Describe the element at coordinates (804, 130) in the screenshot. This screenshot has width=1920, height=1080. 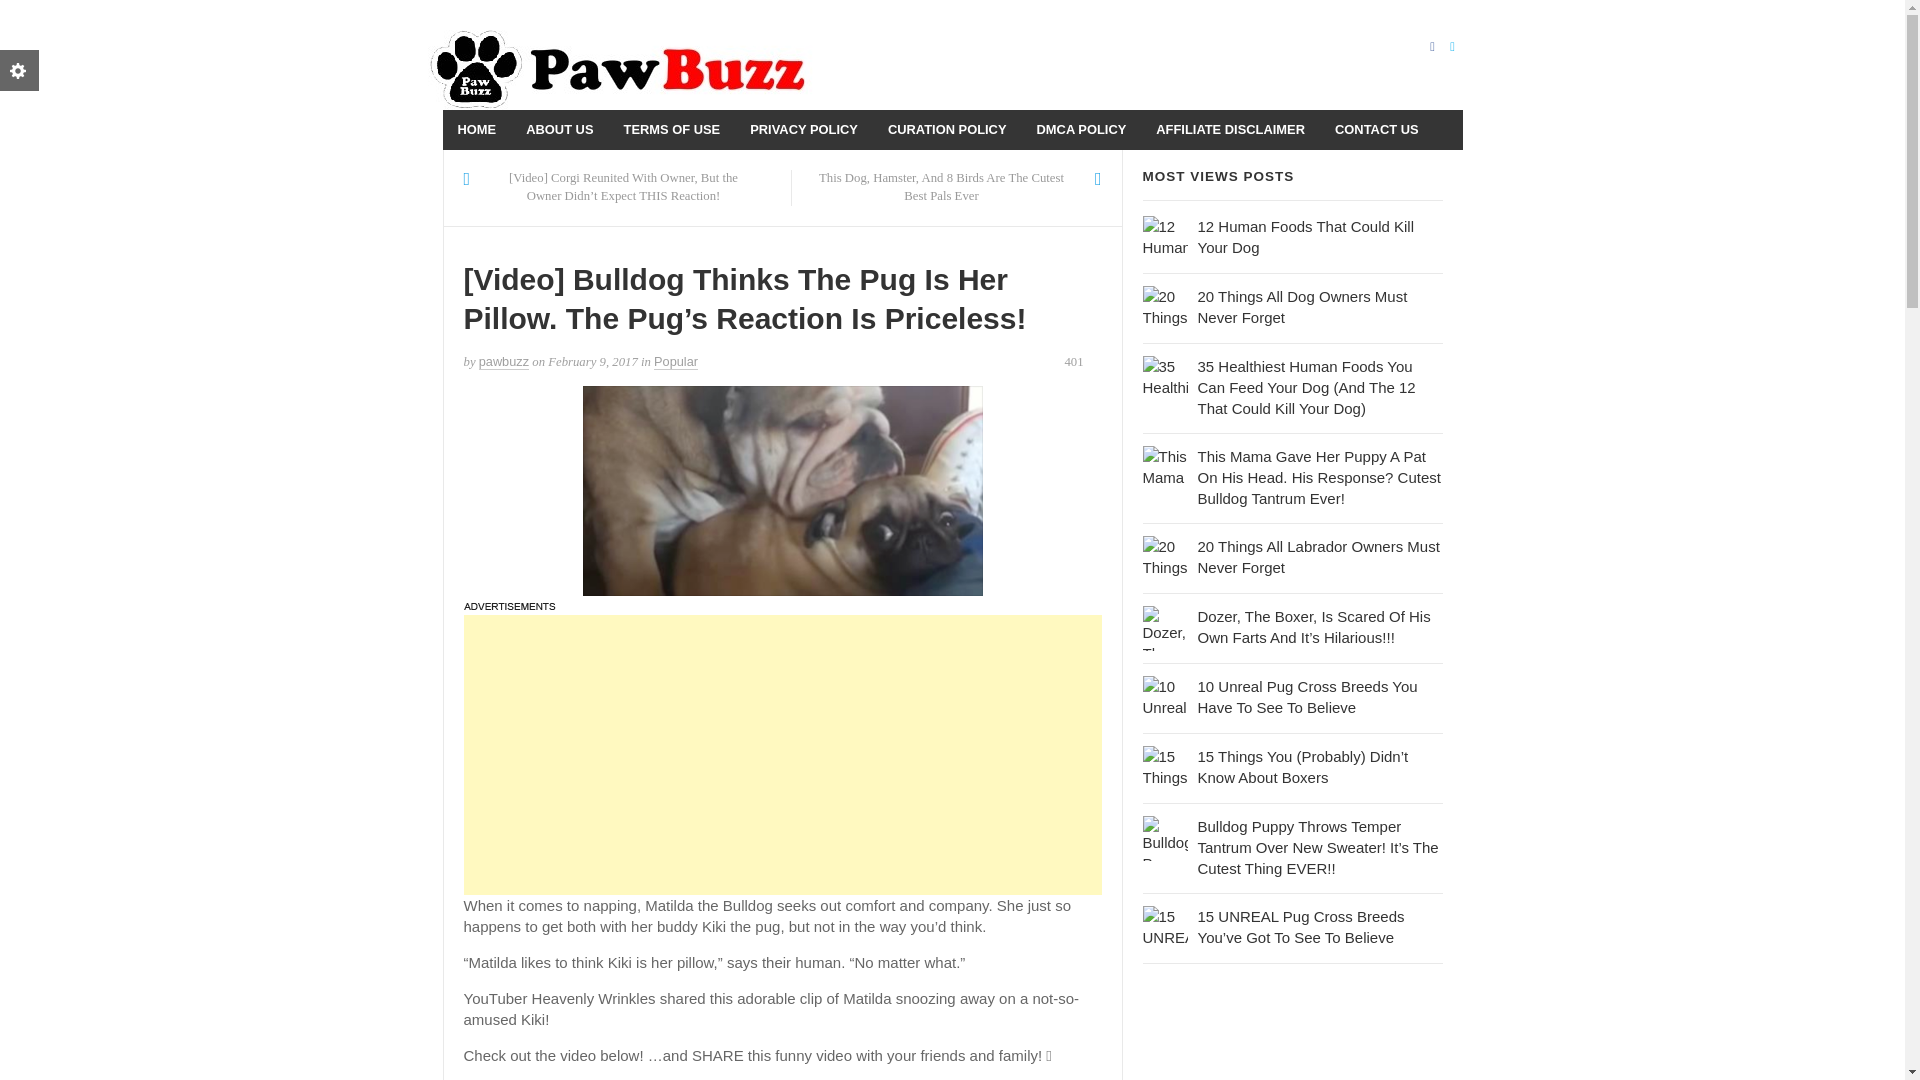
I see `PRIVACY POLICY` at that location.